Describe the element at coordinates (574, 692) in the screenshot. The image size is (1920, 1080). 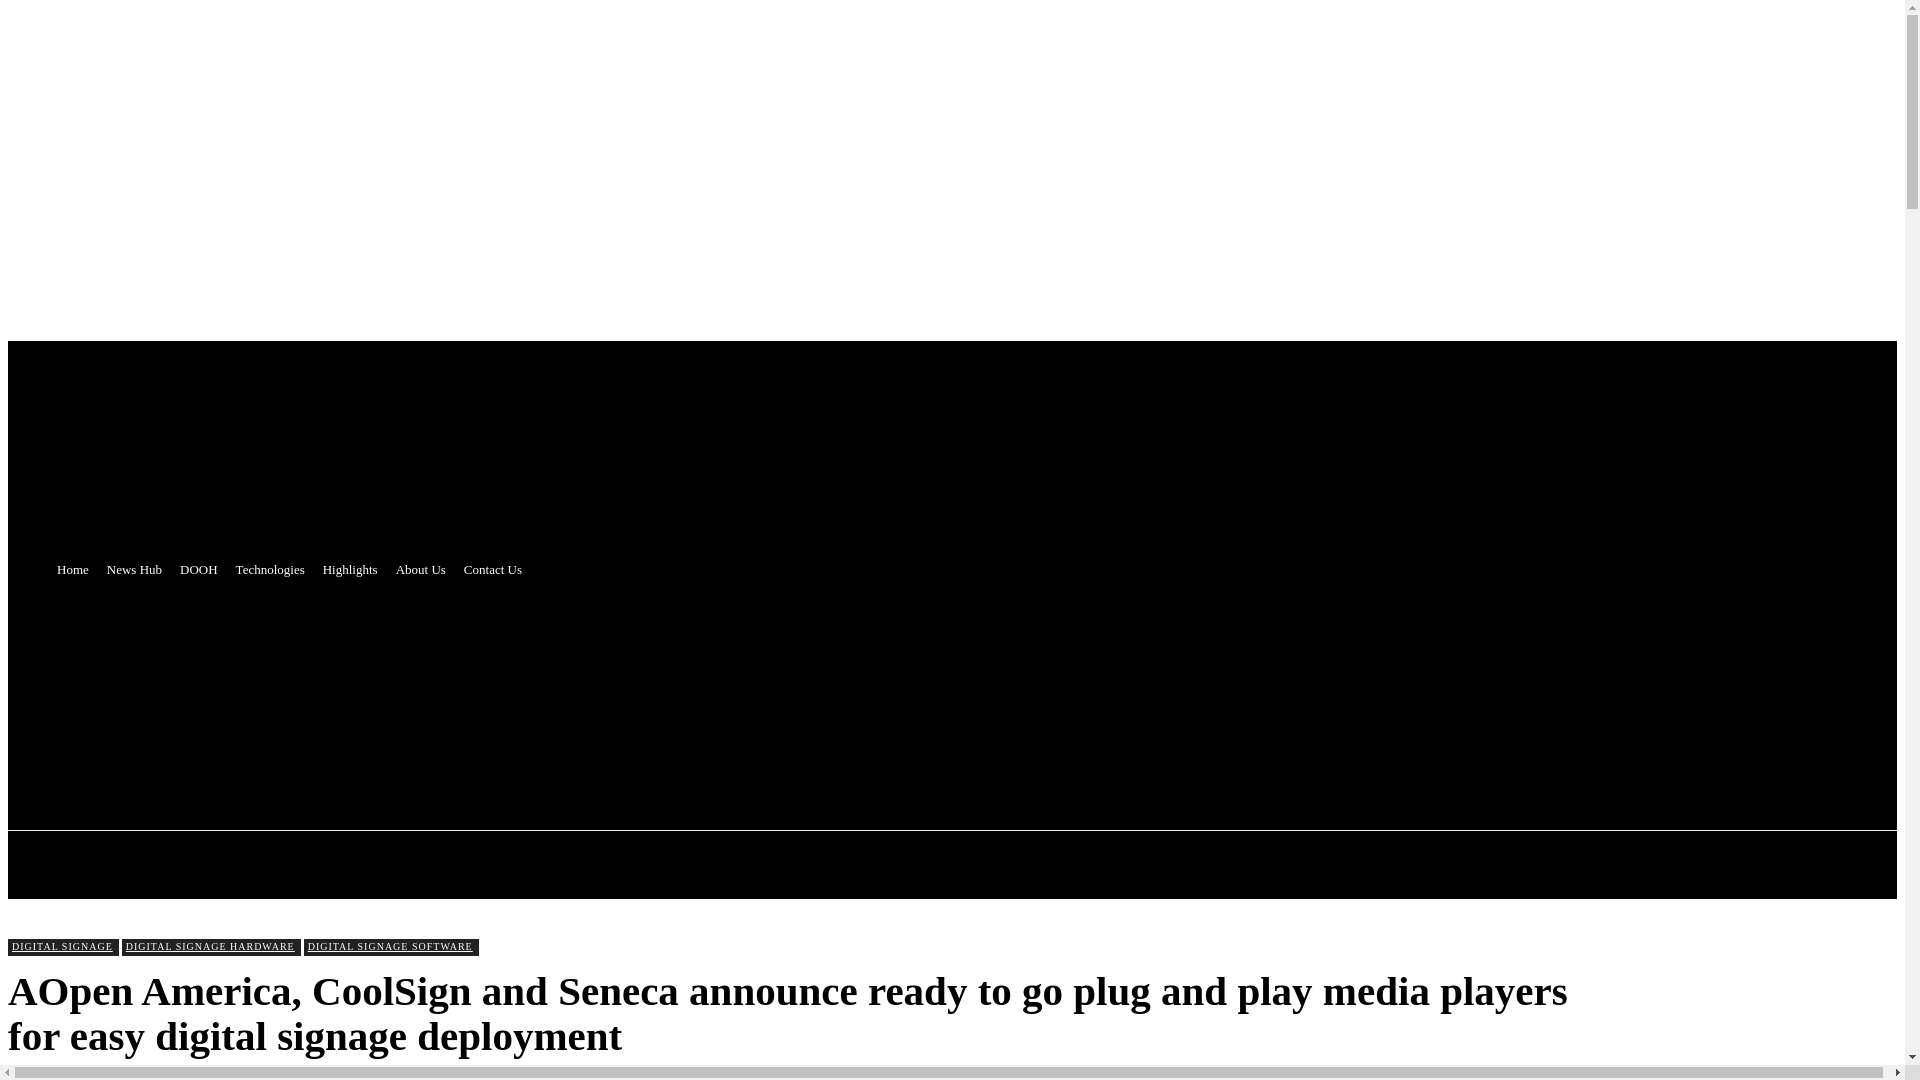
I see `Instagram` at that location.